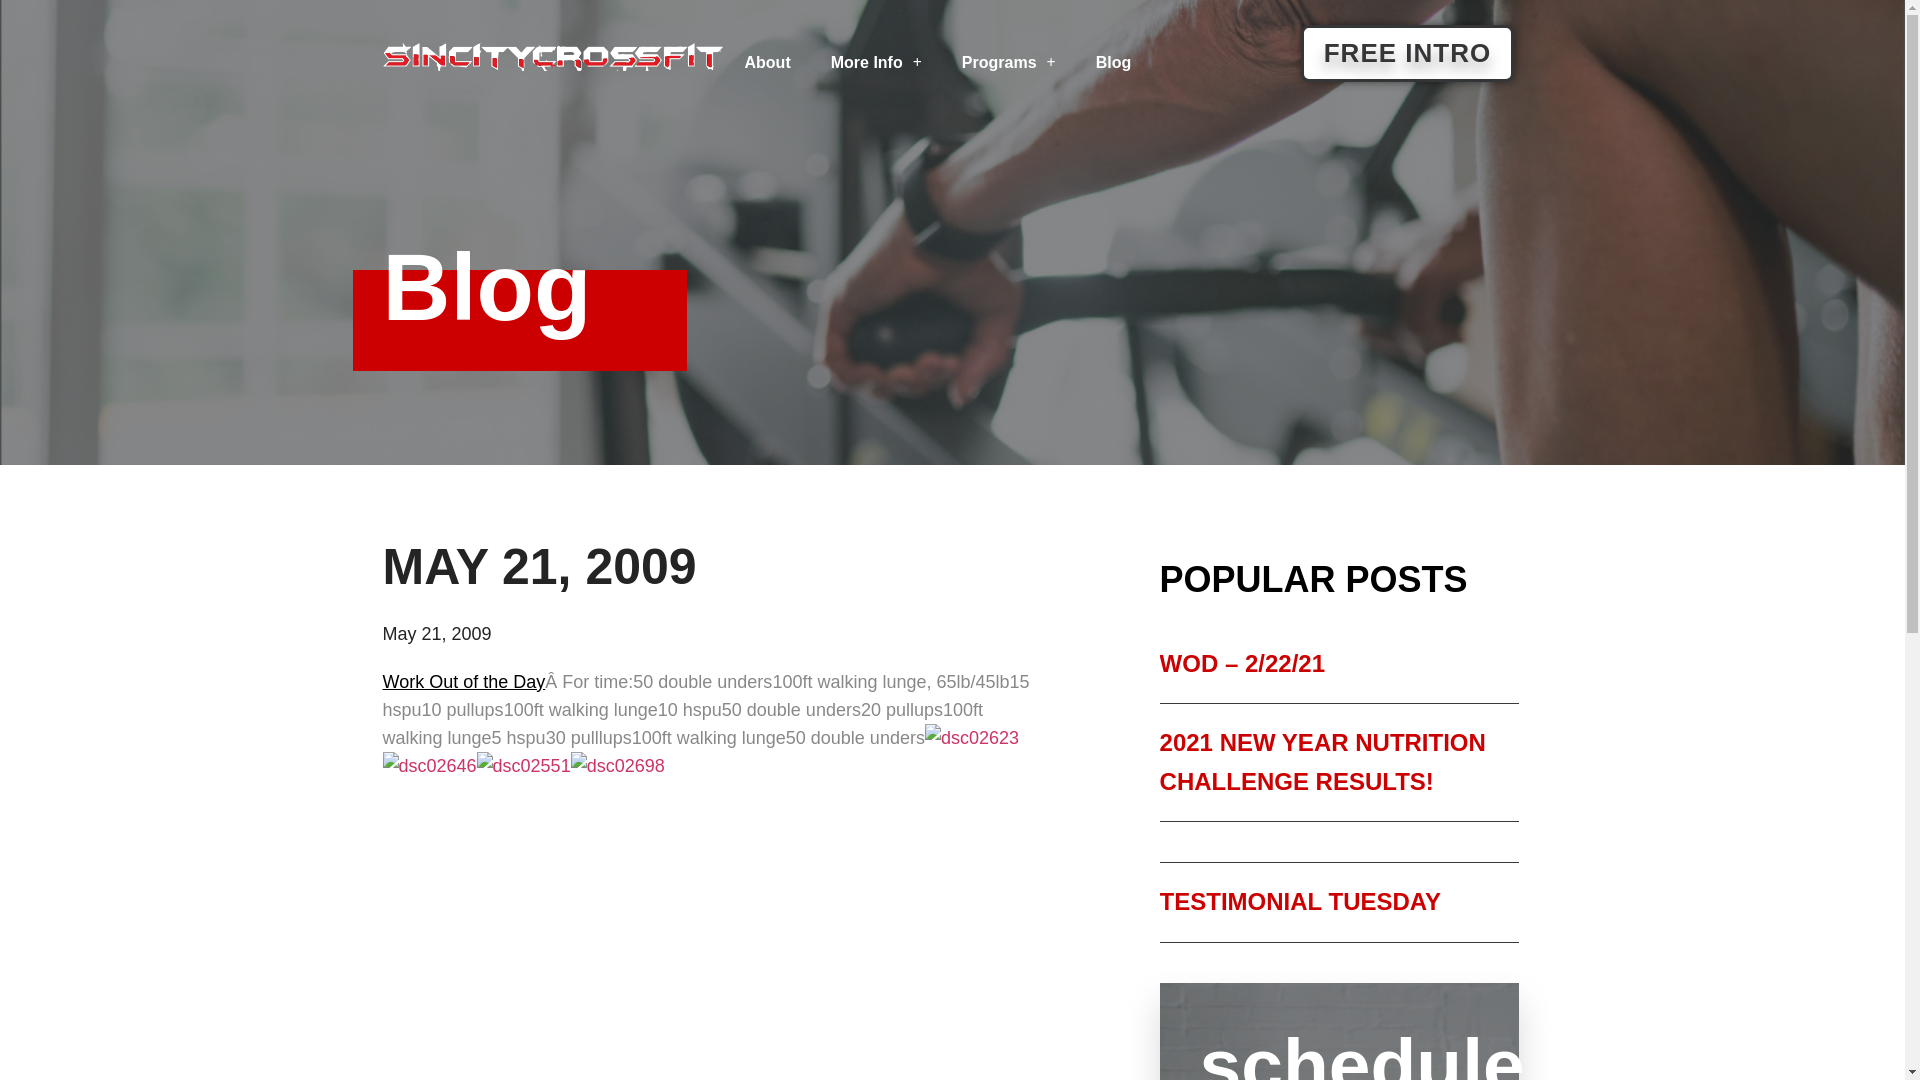  I want to click on More Info, so click(876, 62).